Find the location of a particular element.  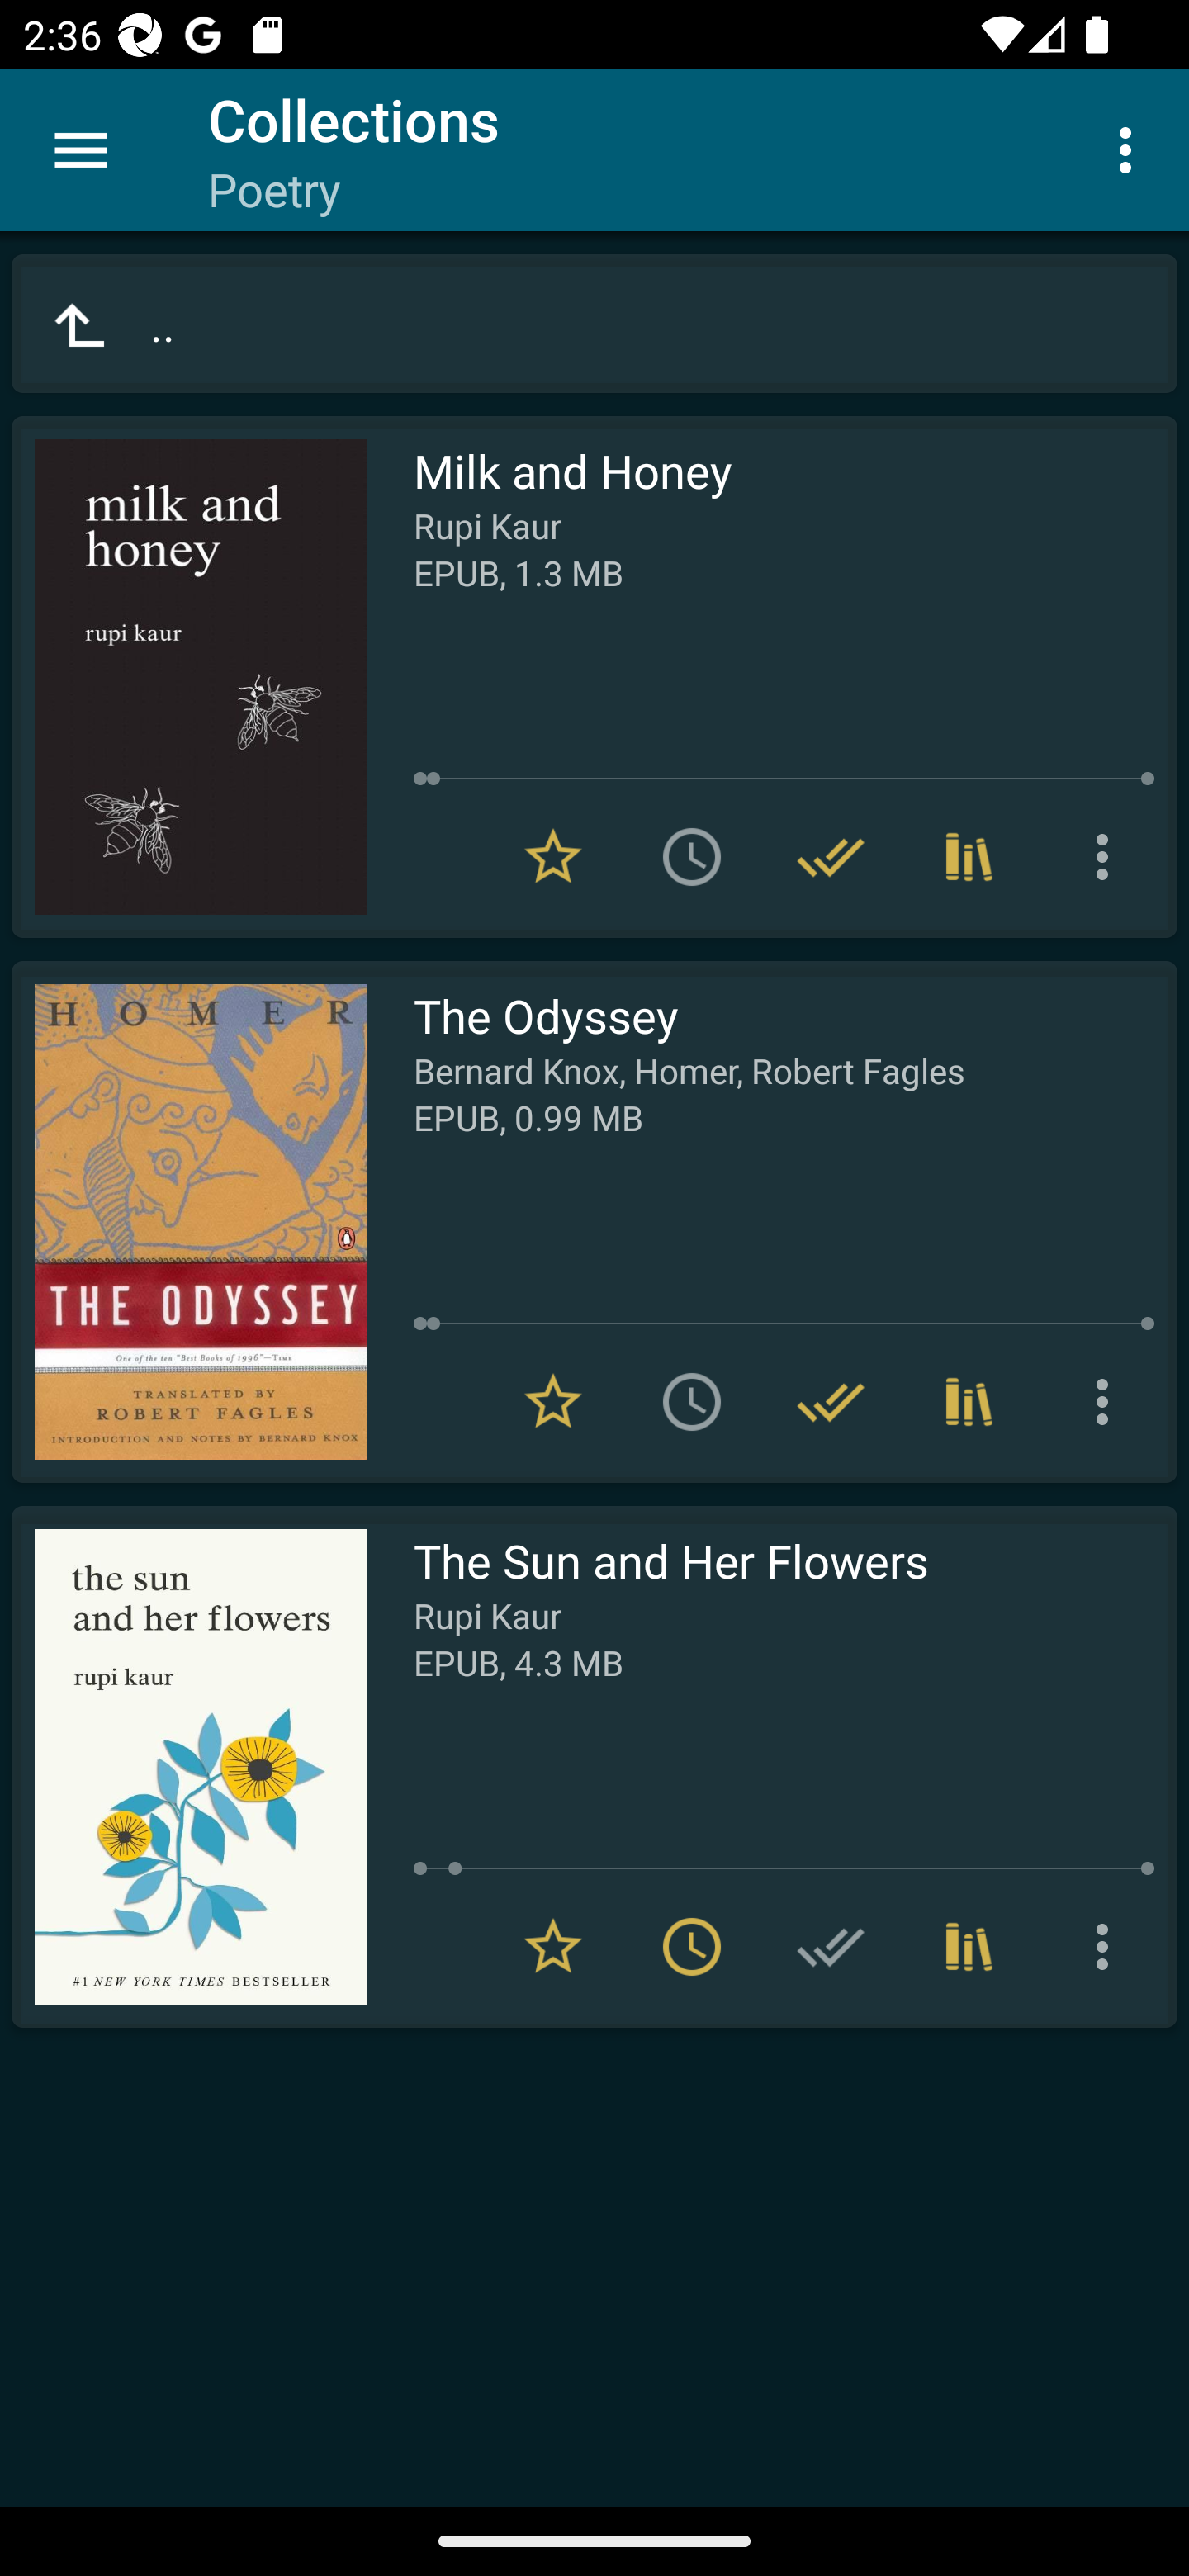

More options is located at coordinates (1108, 857).